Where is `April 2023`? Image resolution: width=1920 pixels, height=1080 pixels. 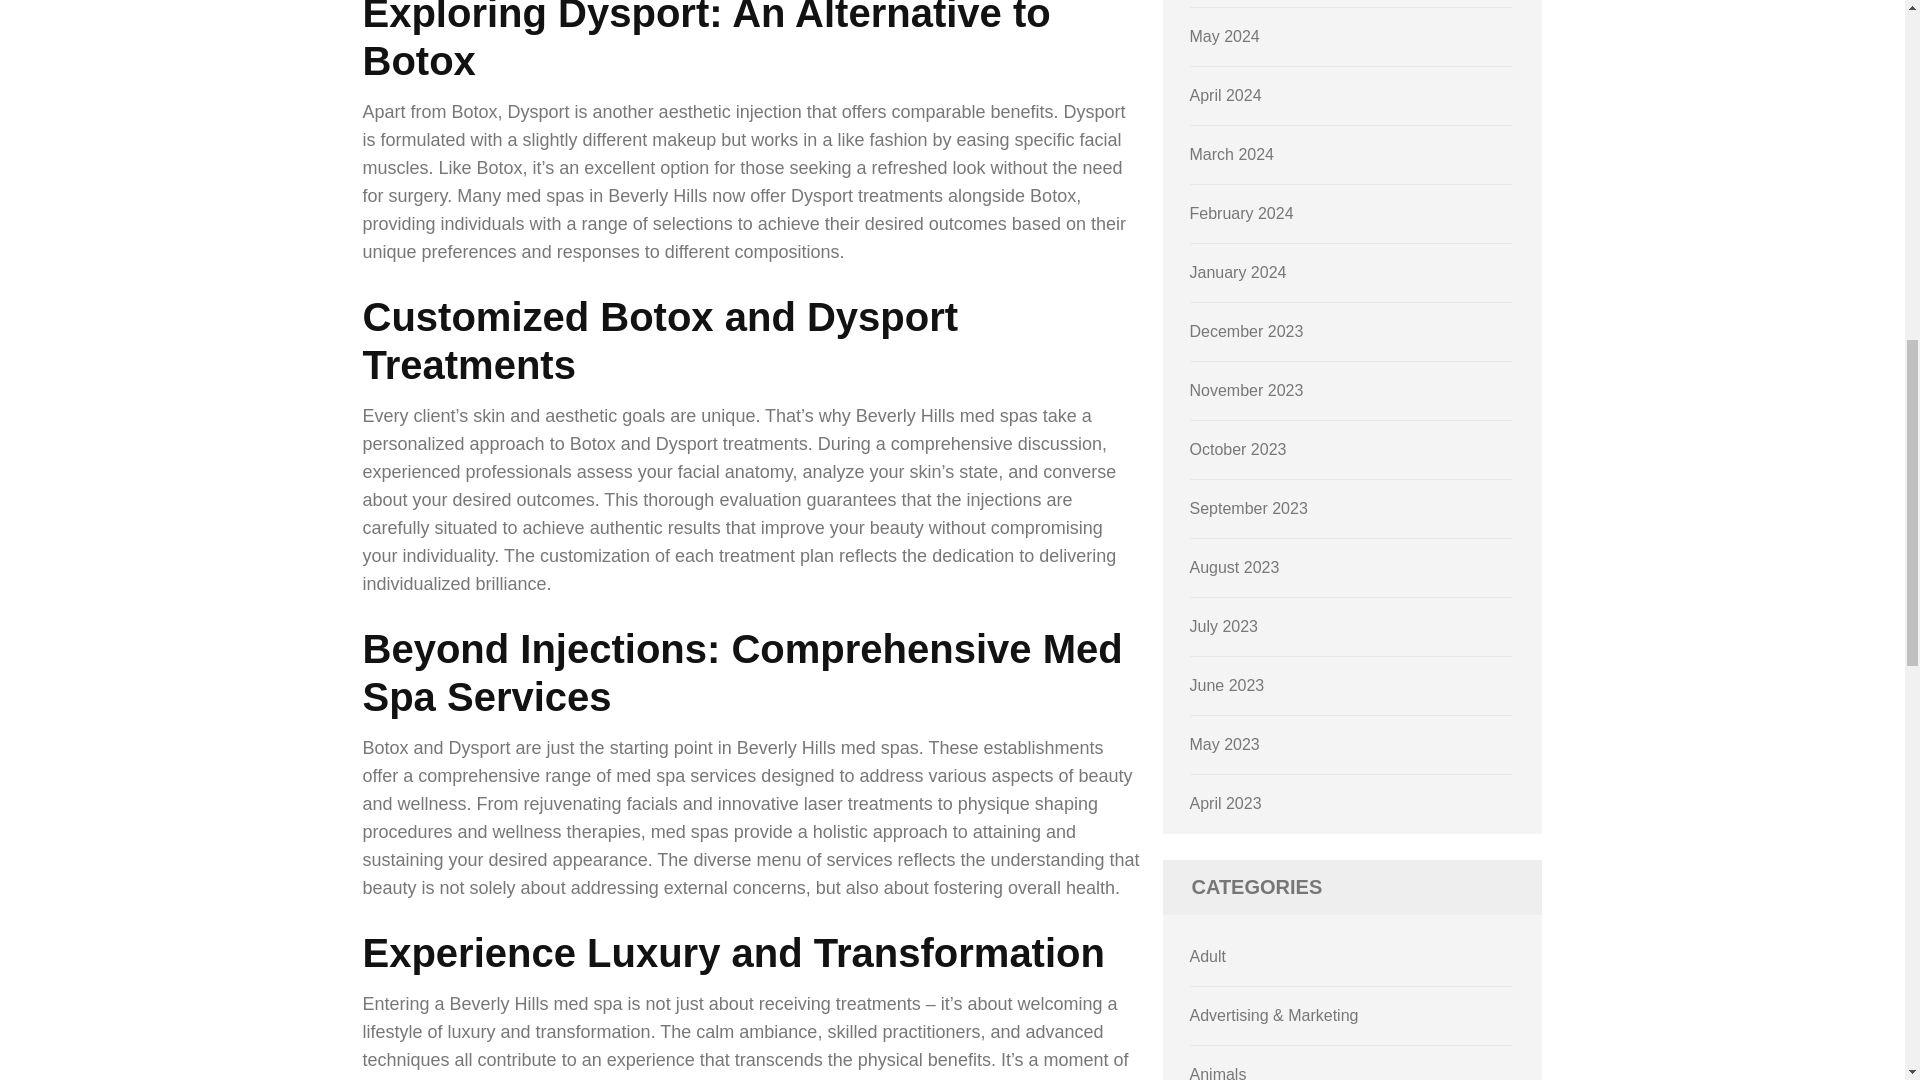
April 2023 is located at coordinates (1226, 803).